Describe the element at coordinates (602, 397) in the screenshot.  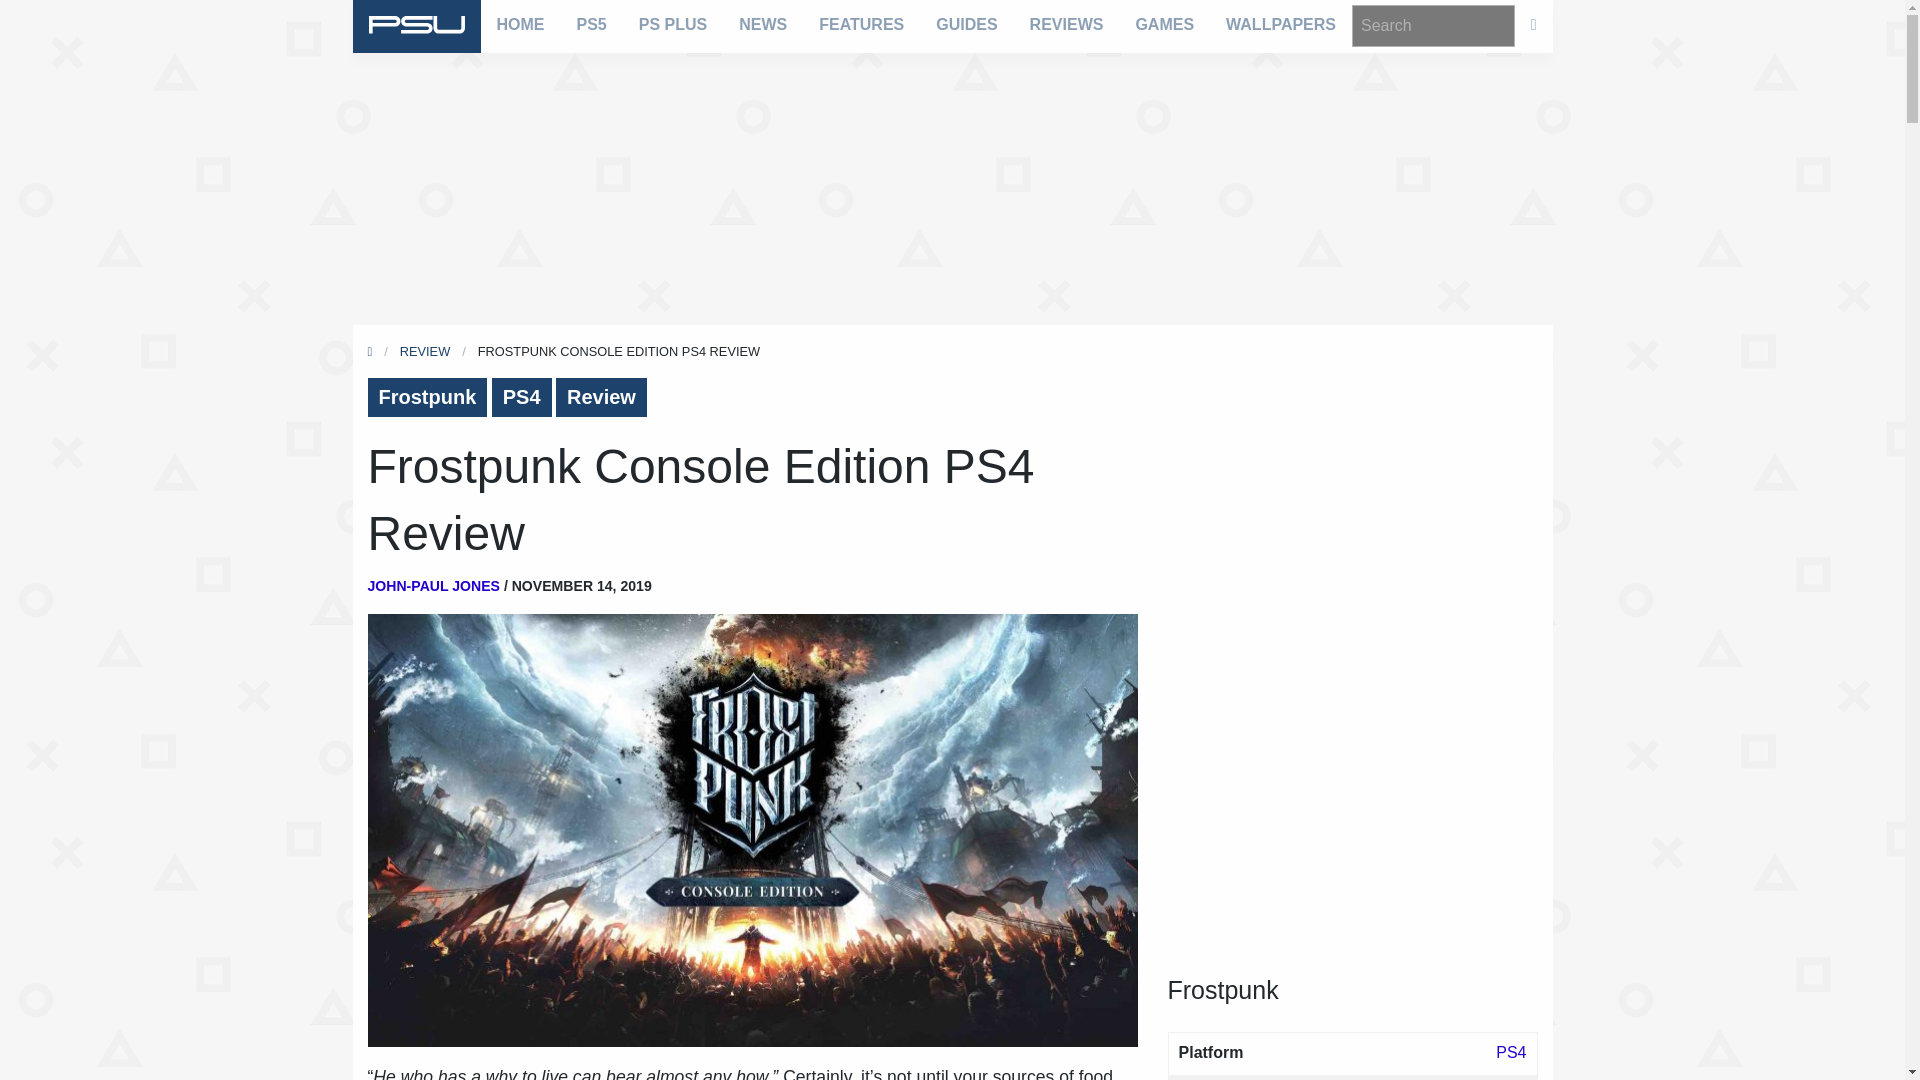
I see `Review` at that location.